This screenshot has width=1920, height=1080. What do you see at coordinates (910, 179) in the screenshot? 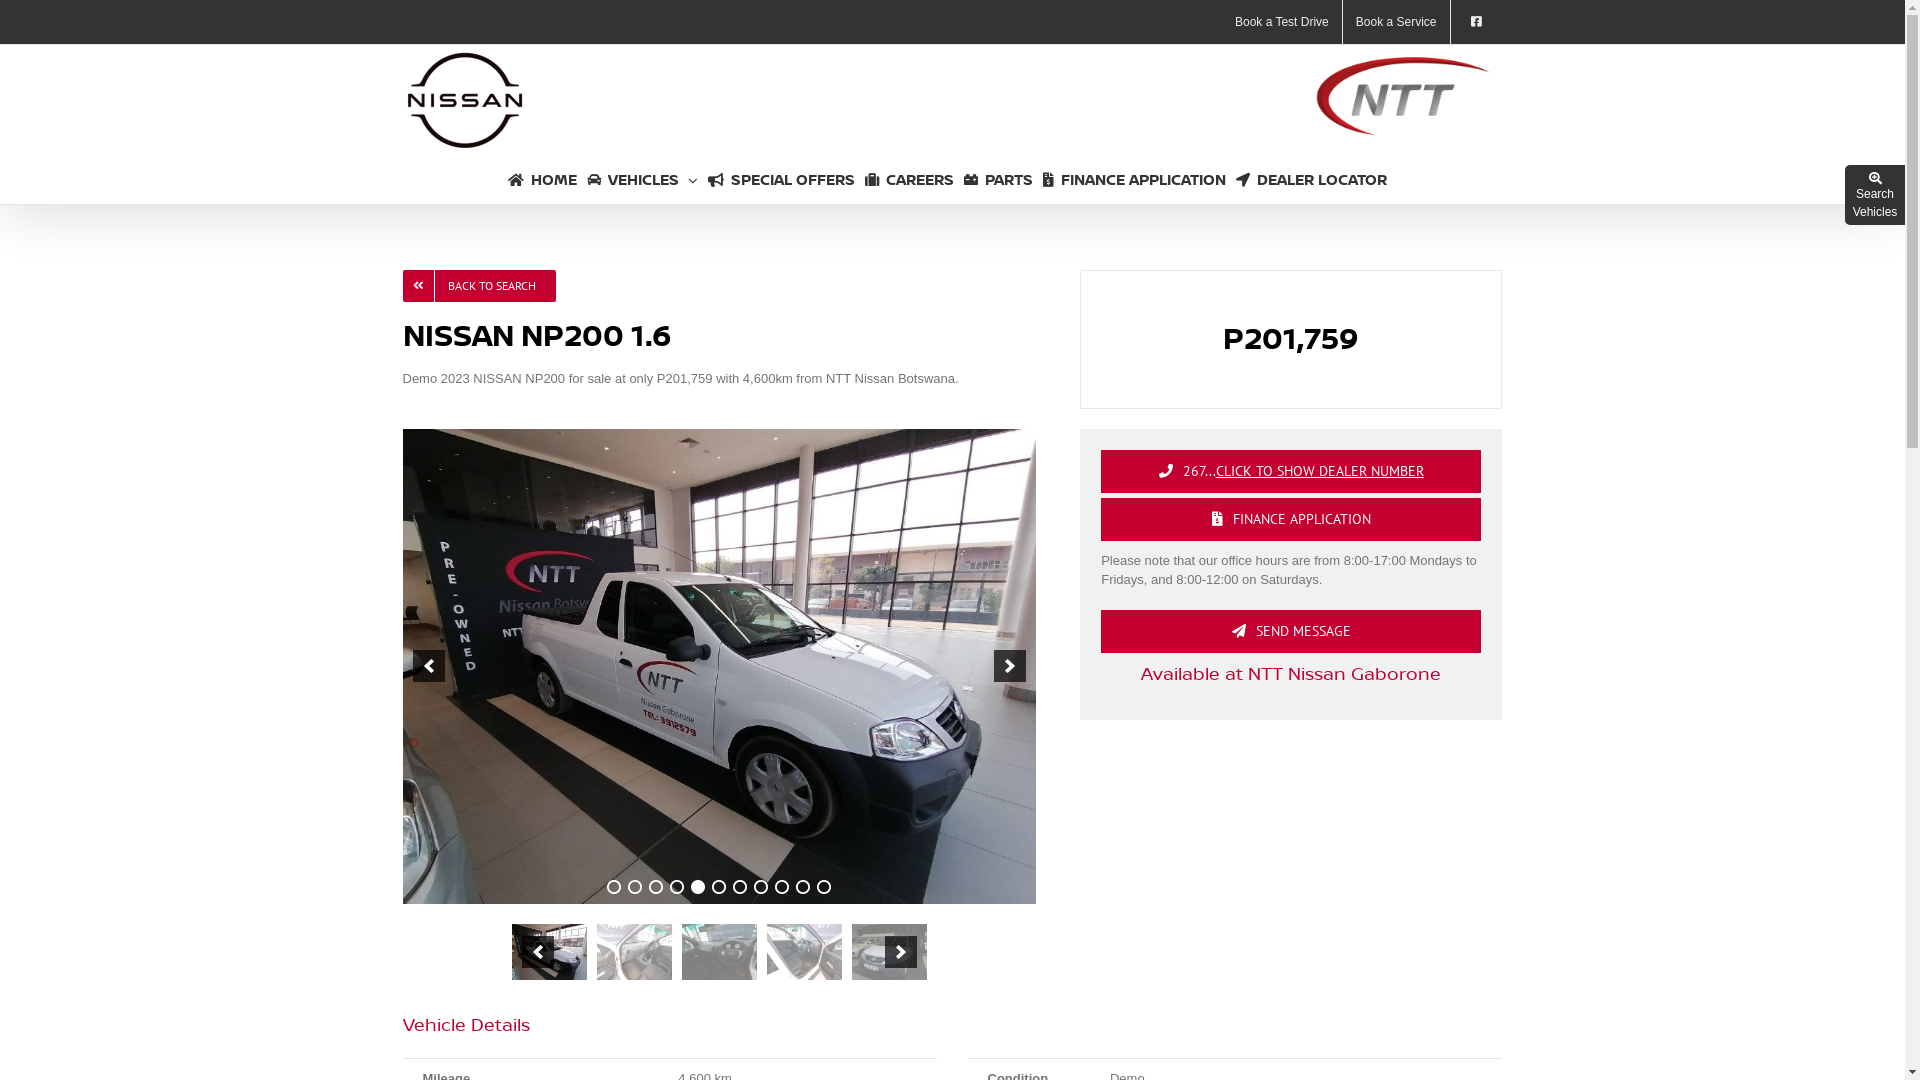
I see `CAREERS` at bounding box center [910, 179].